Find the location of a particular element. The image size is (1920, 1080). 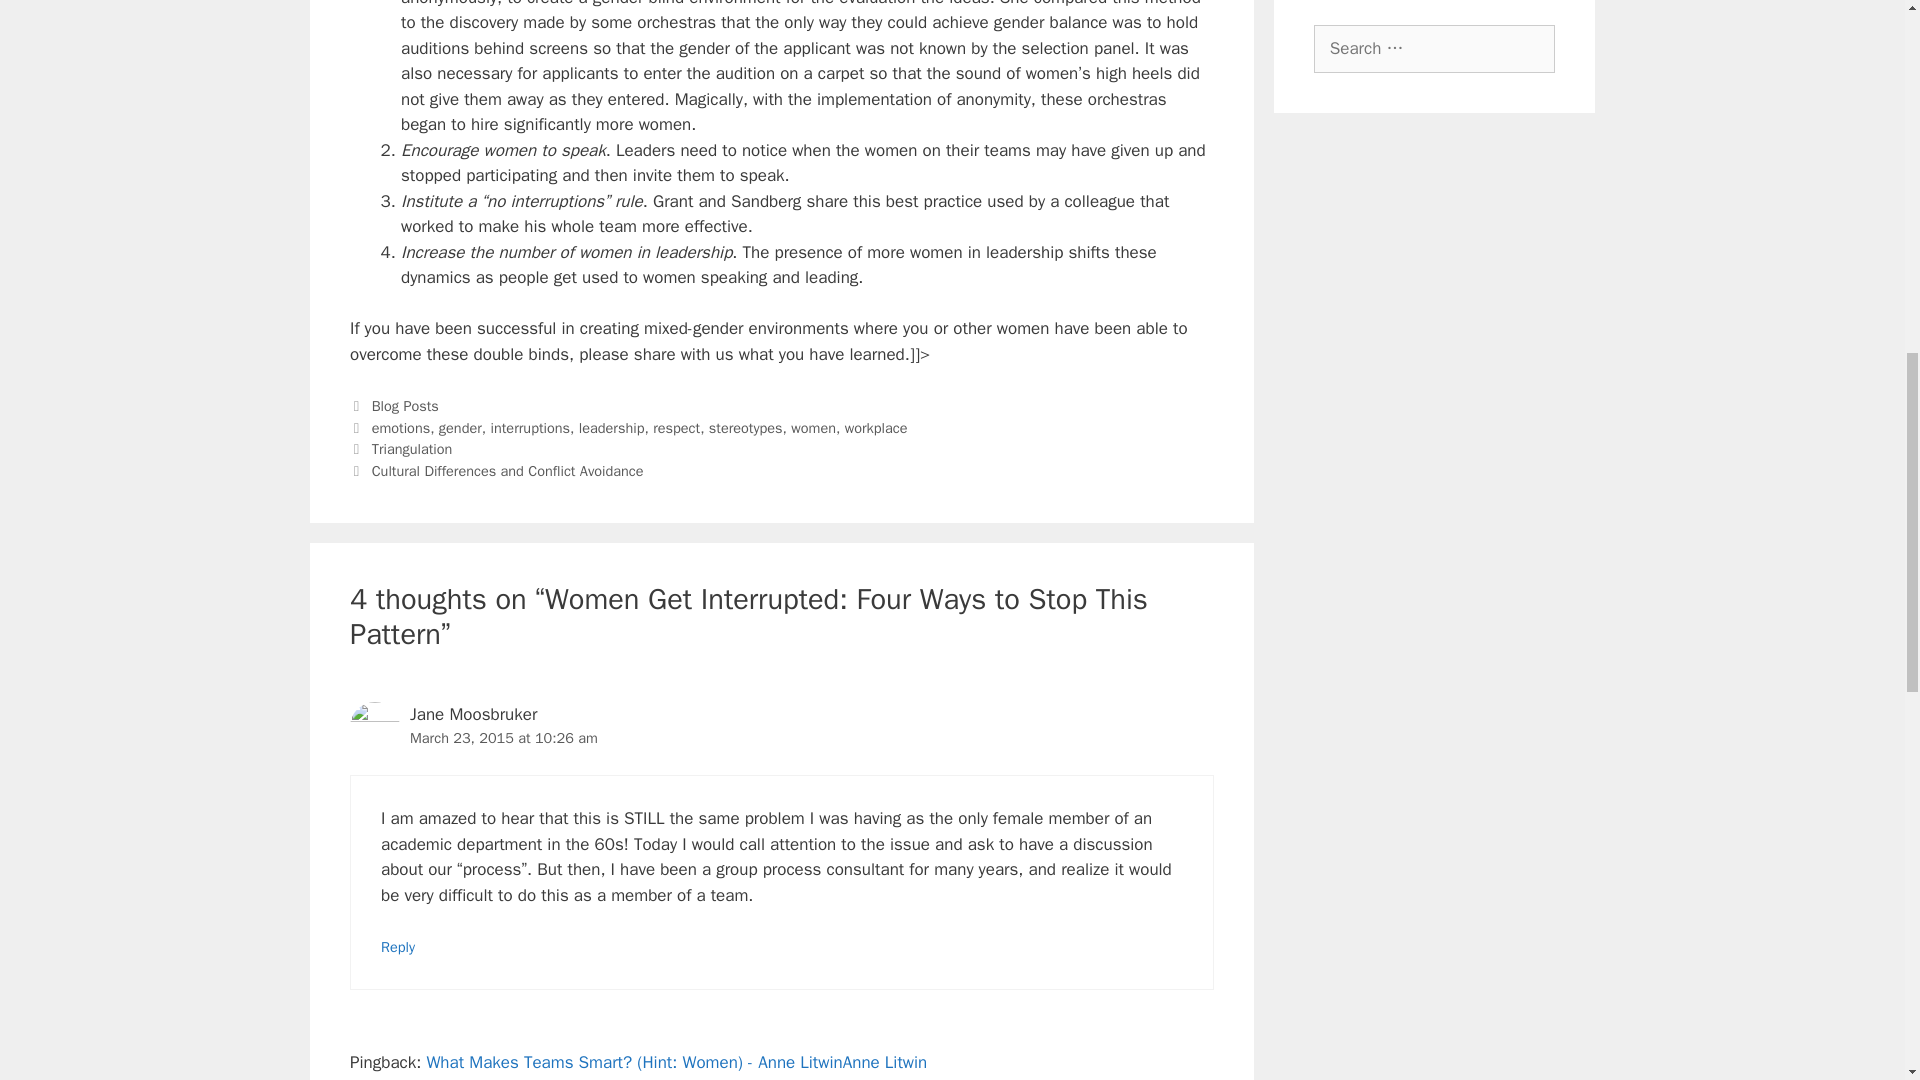

emotions is located at coordinates (401, 428).